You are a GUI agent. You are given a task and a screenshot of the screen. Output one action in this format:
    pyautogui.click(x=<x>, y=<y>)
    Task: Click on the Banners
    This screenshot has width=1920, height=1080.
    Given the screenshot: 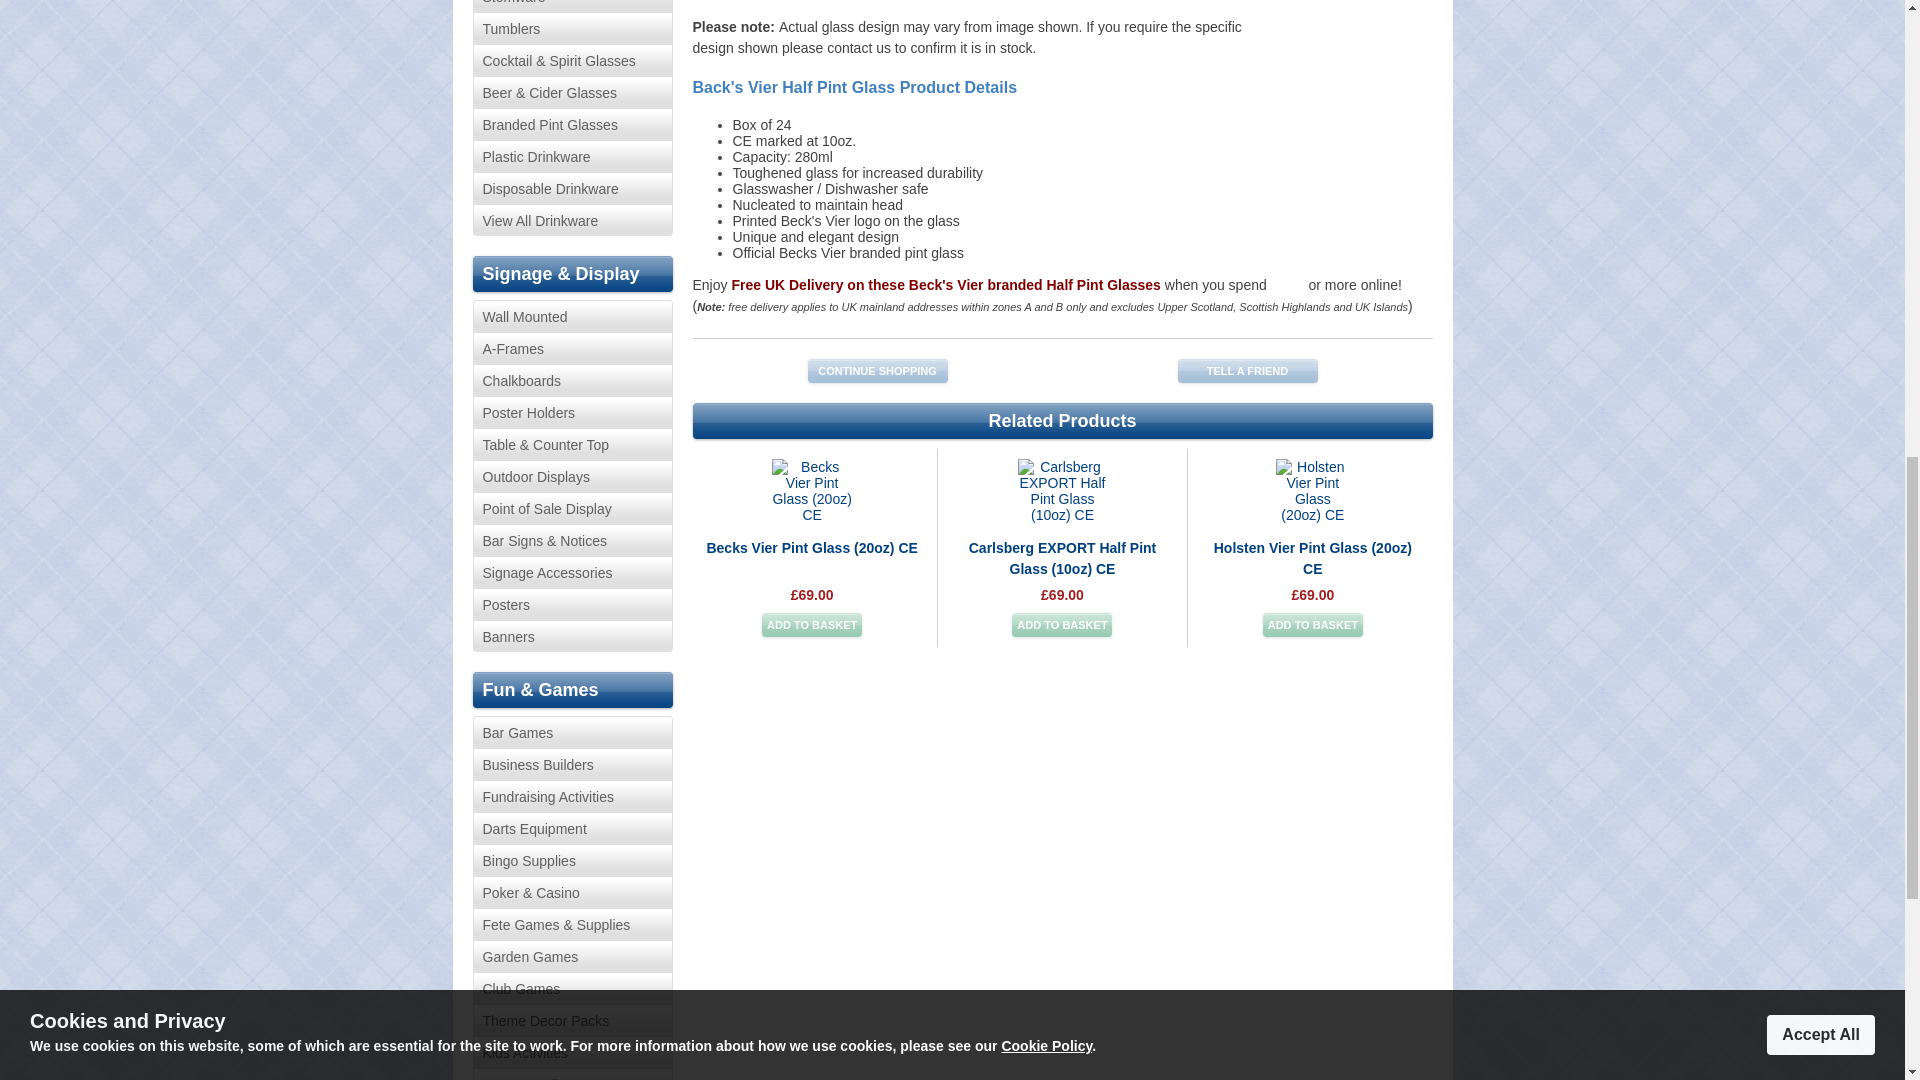 What is the action you would take?
    pyautogui.click(x=572, y=636)
    